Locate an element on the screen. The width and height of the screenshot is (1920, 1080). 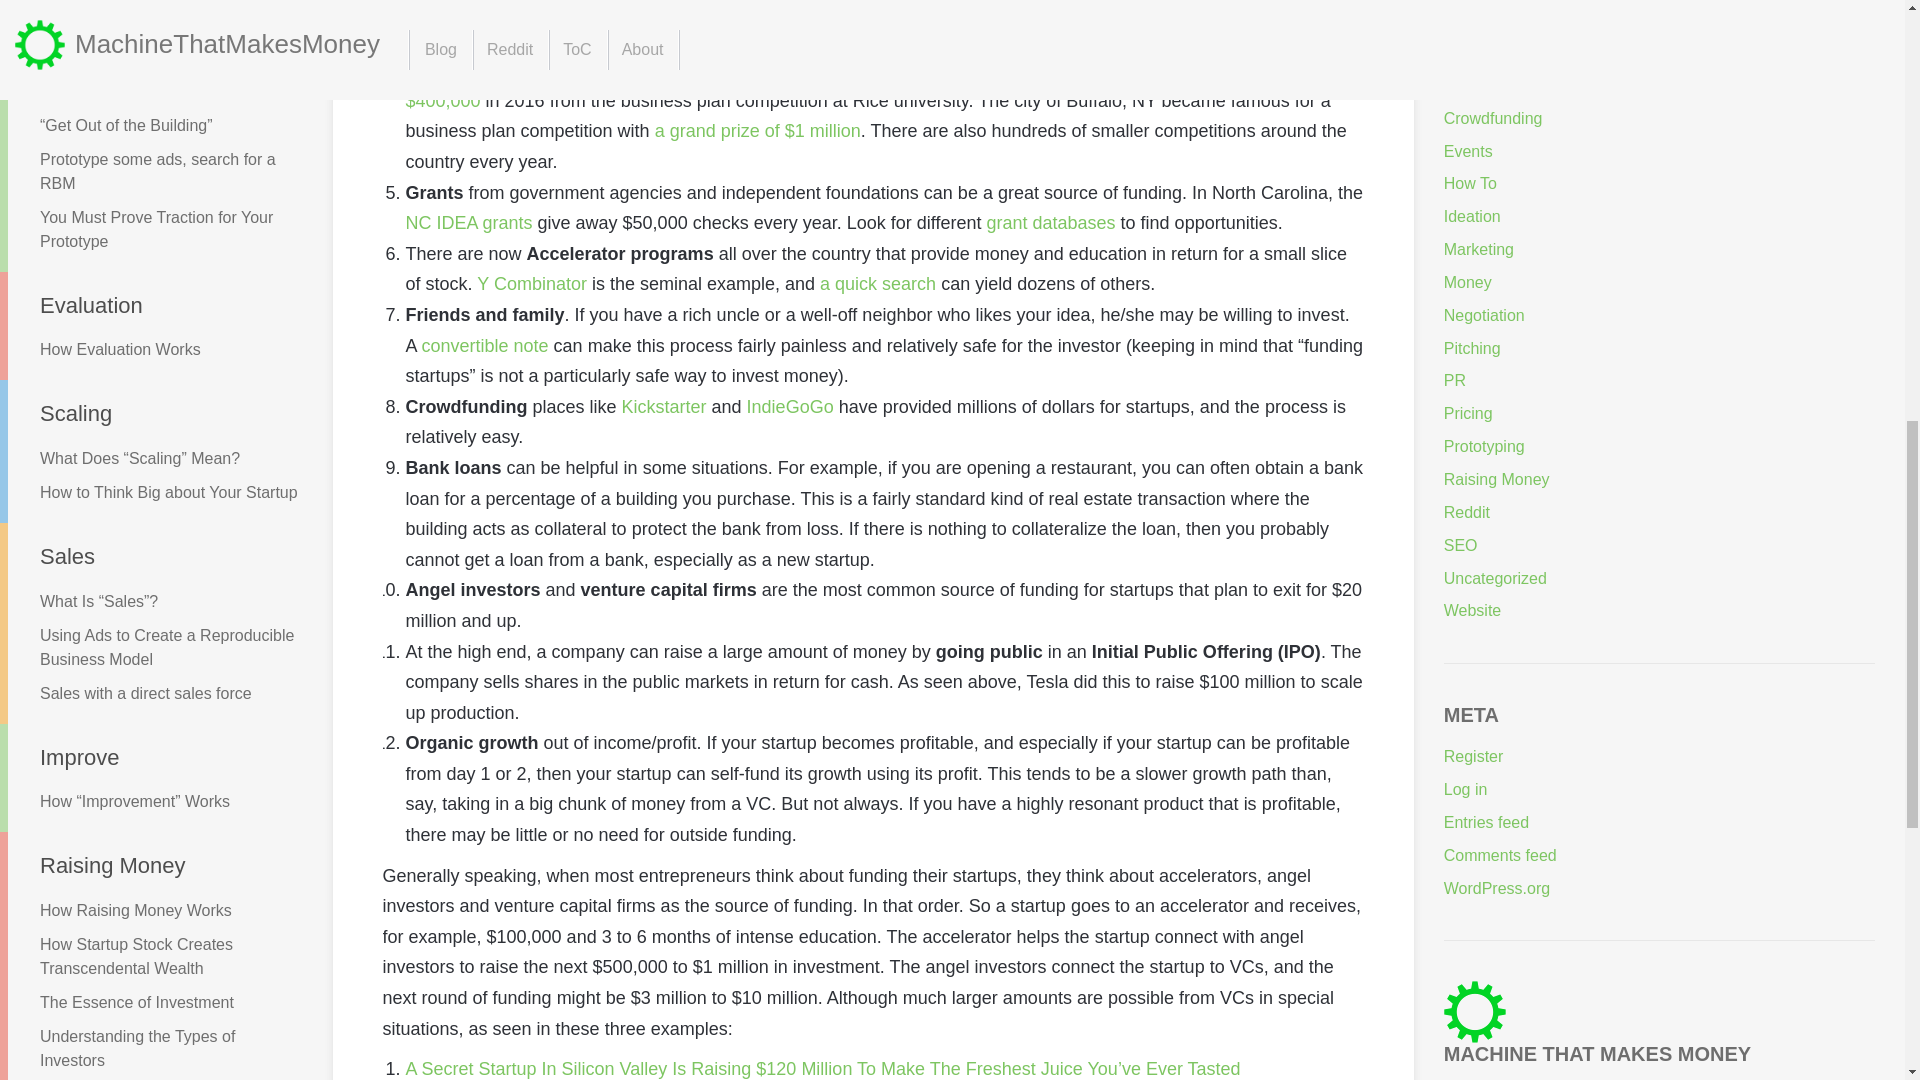
Using Ads to Create a Reproducible Business Model is located at coordinates (153, 648).